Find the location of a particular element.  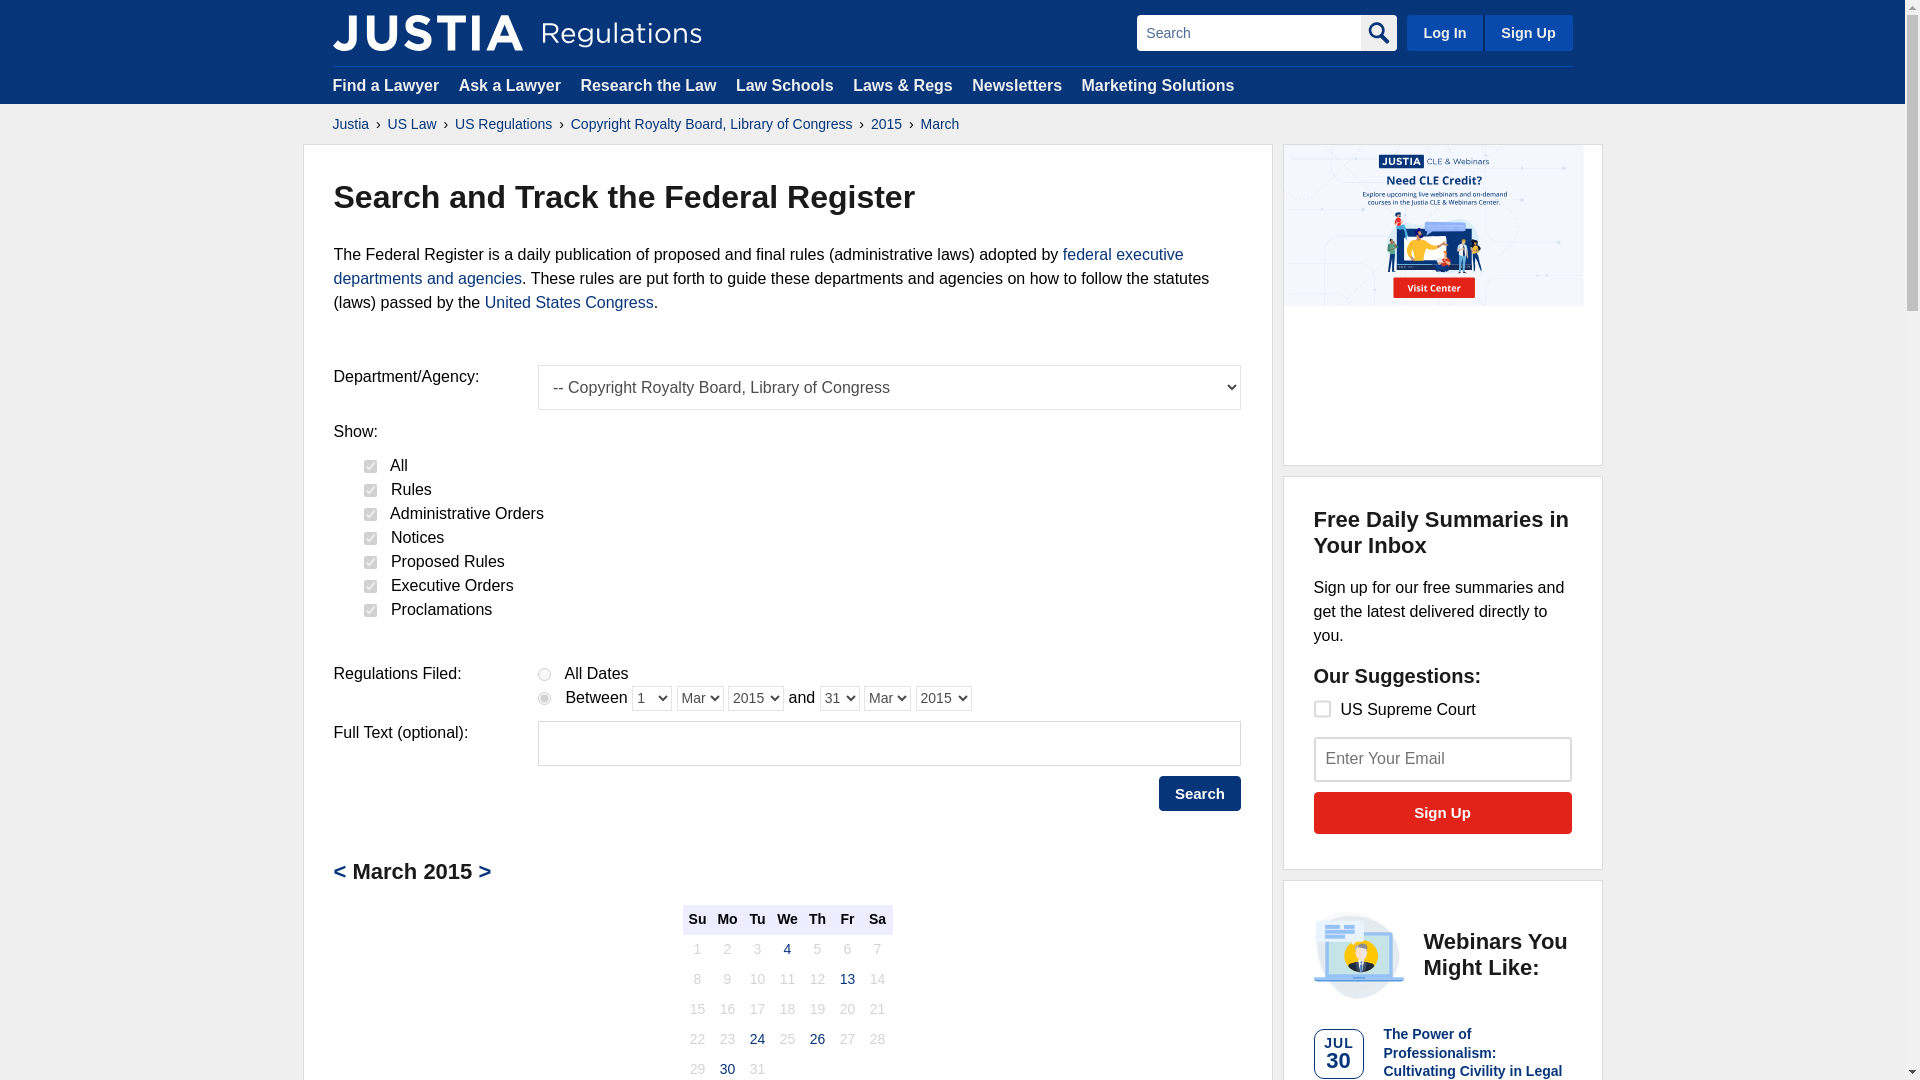

March is located at coordinates (938, 124).